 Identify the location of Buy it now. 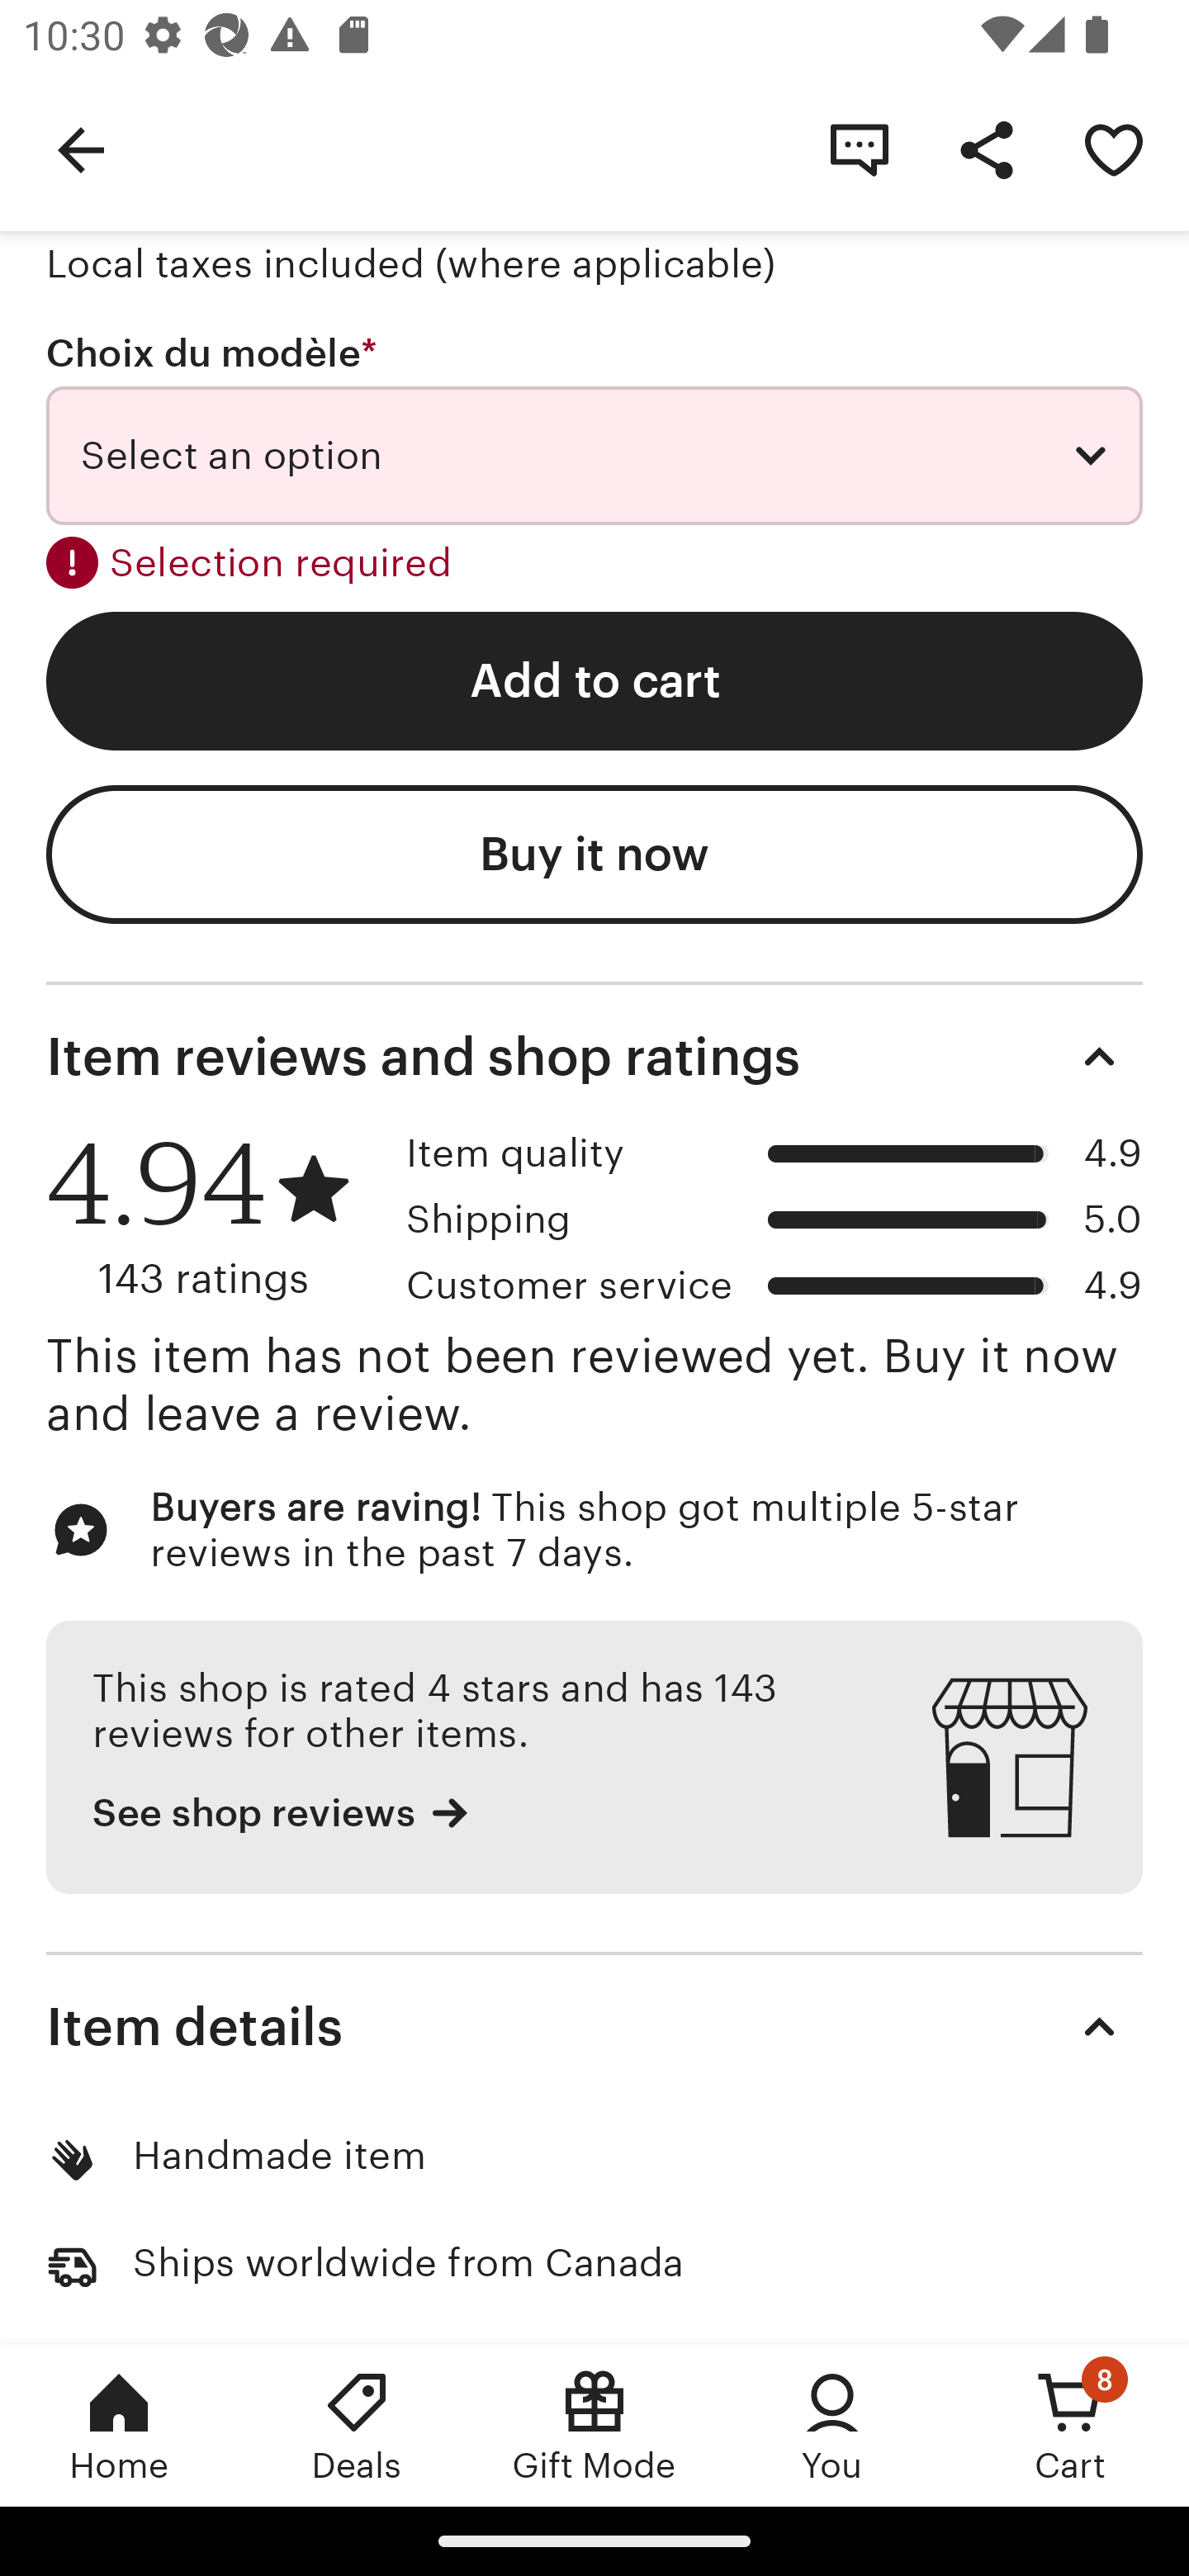
(594, 855).